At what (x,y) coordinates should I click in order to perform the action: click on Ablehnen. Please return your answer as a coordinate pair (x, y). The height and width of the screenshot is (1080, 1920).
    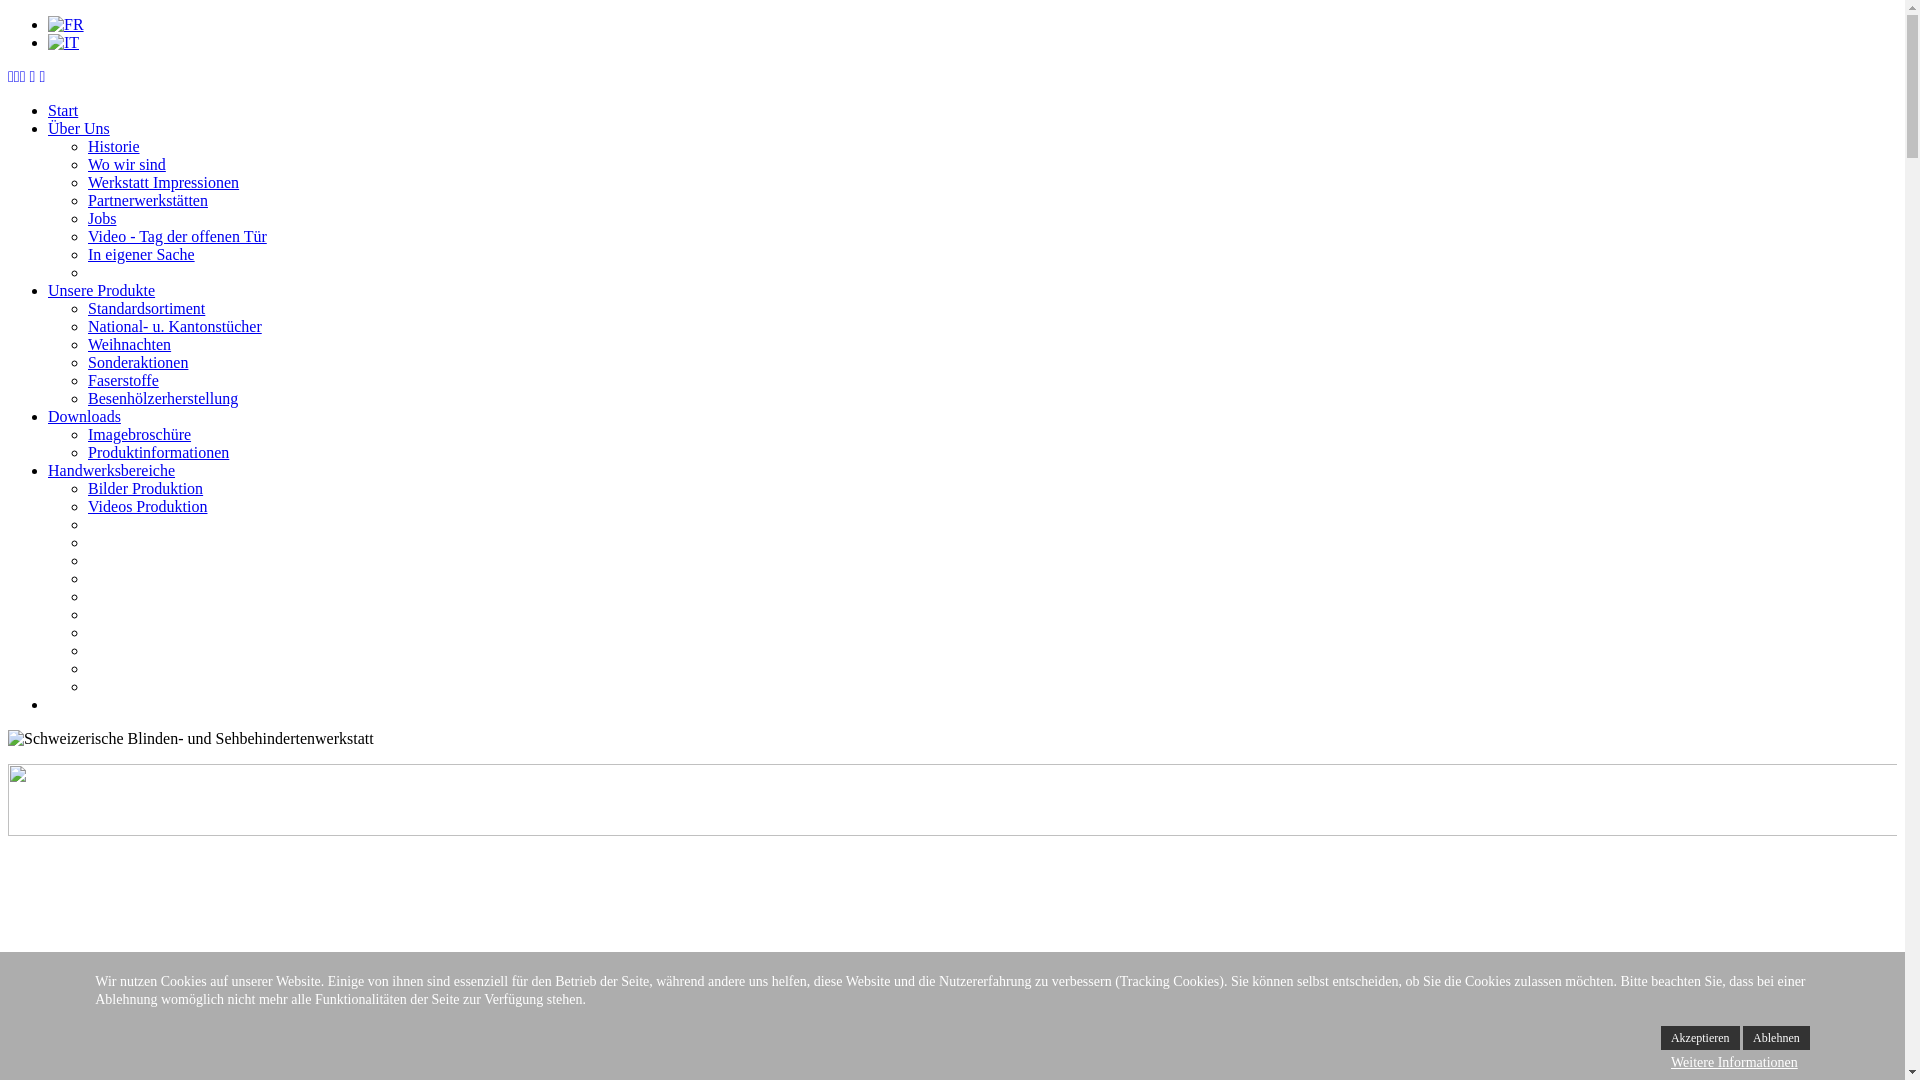
    Looking at the image, I should click on (1776, 1038).